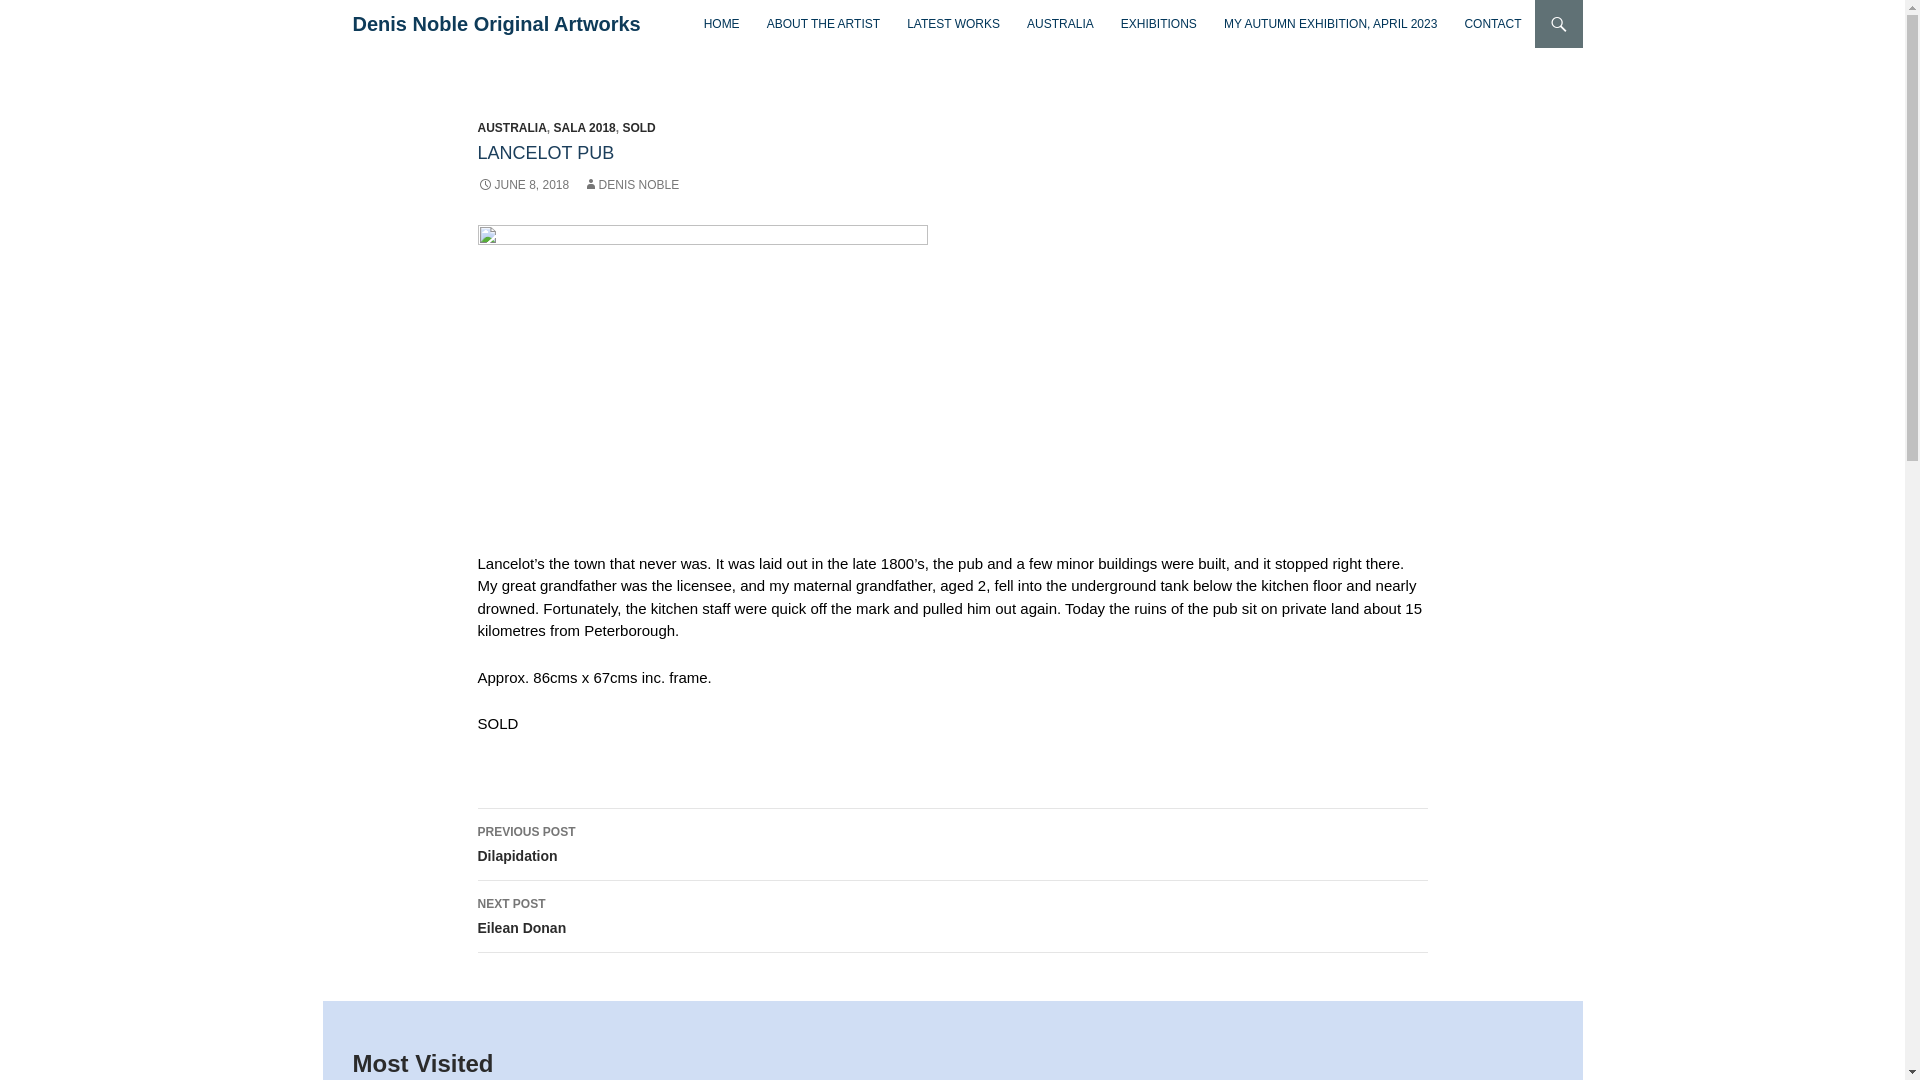 This screenshot has height=1080, width=1920. Describe the element at coordinates (953, 845) in the screenshot. I see `PREVIOUS POST
Dilapidation` at that location.